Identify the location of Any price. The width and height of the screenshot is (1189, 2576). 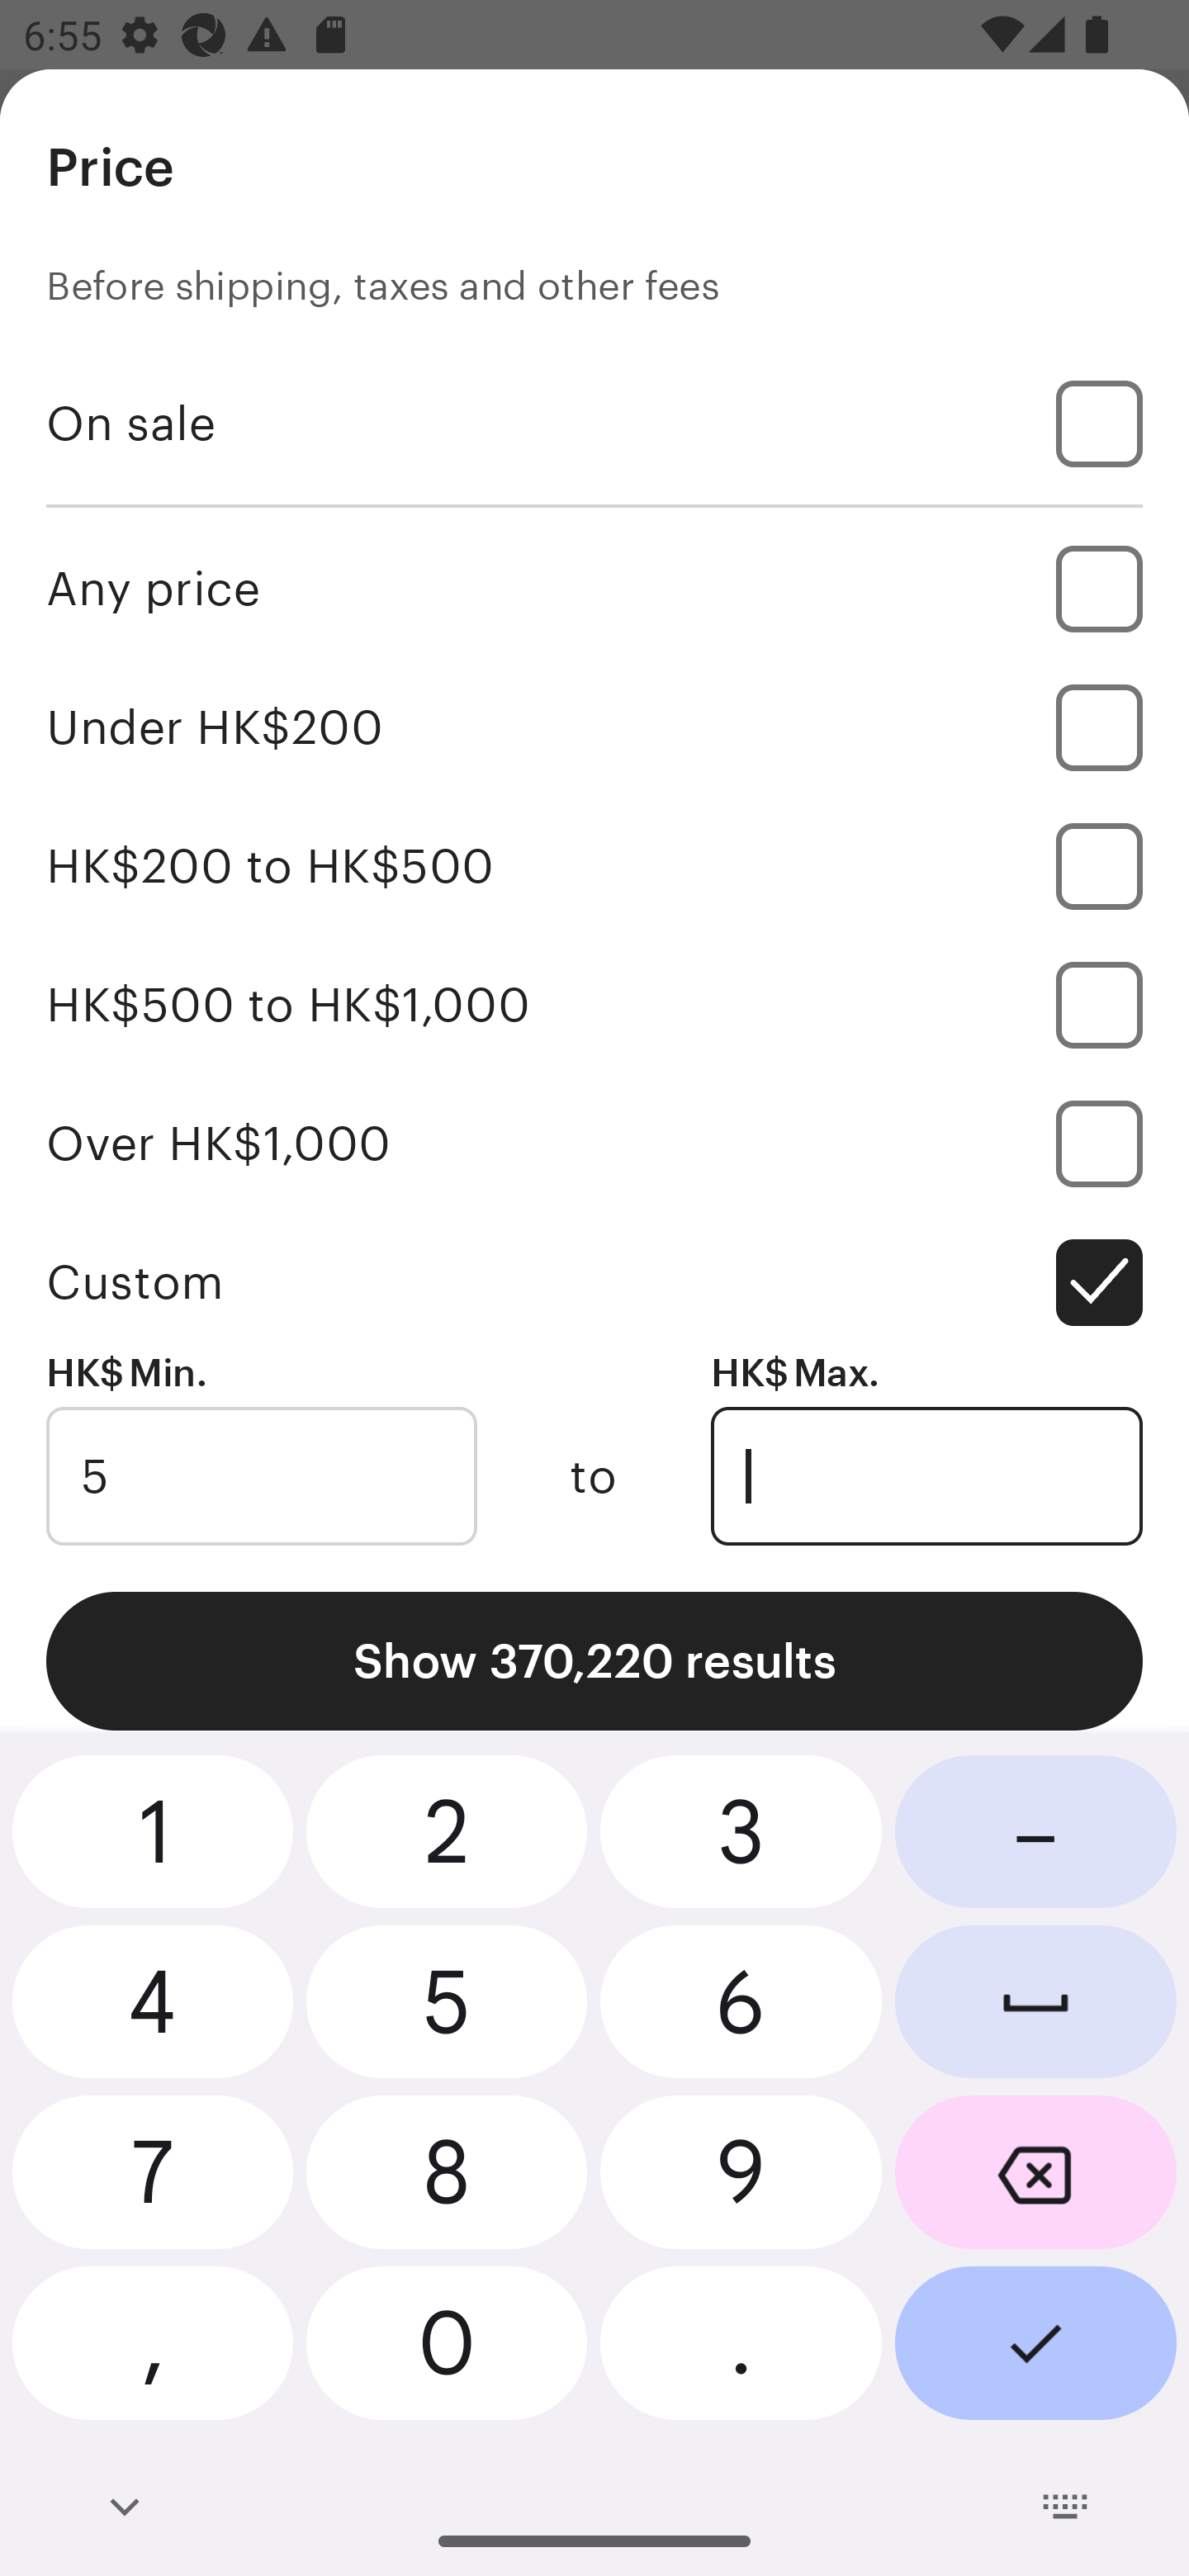
(594, 588).